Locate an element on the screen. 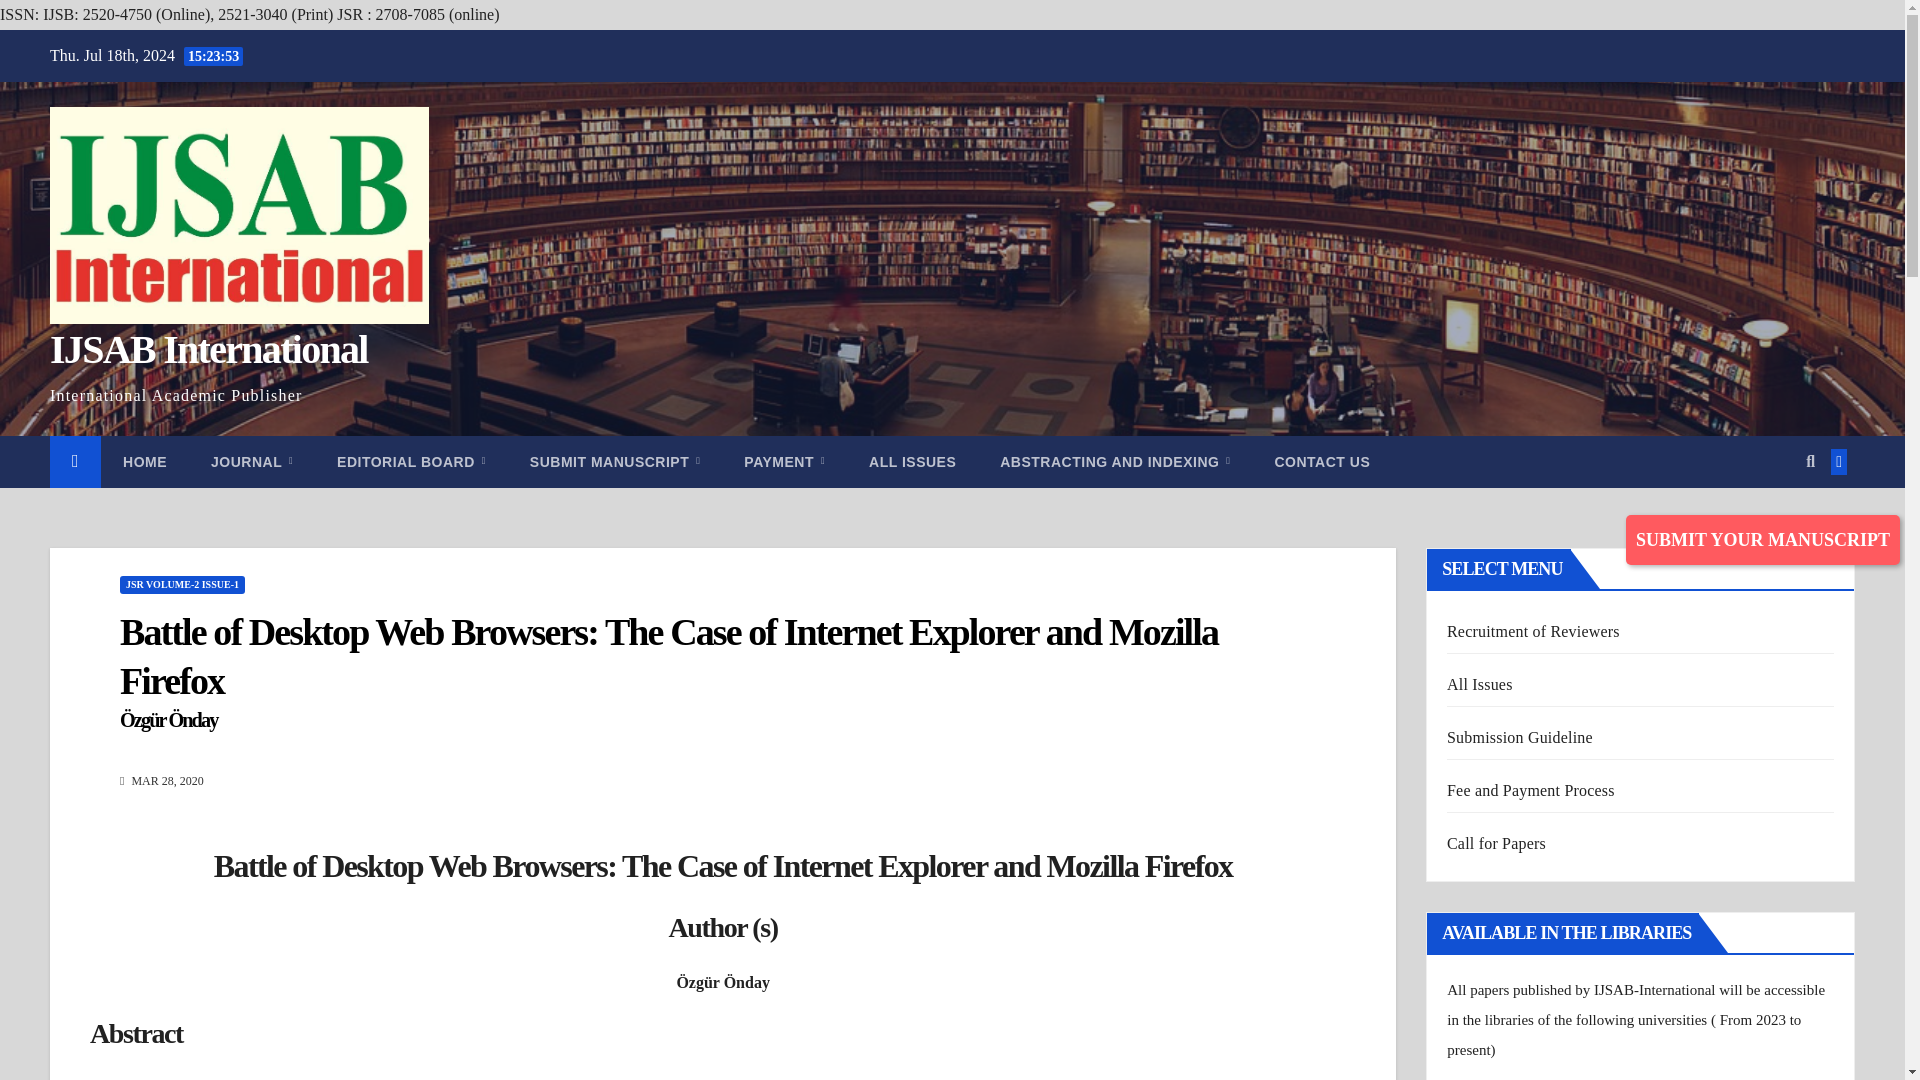 Image resolution: width=1920 pixels, height=1080 pixels. Payment is located at coordinates (784, 462).